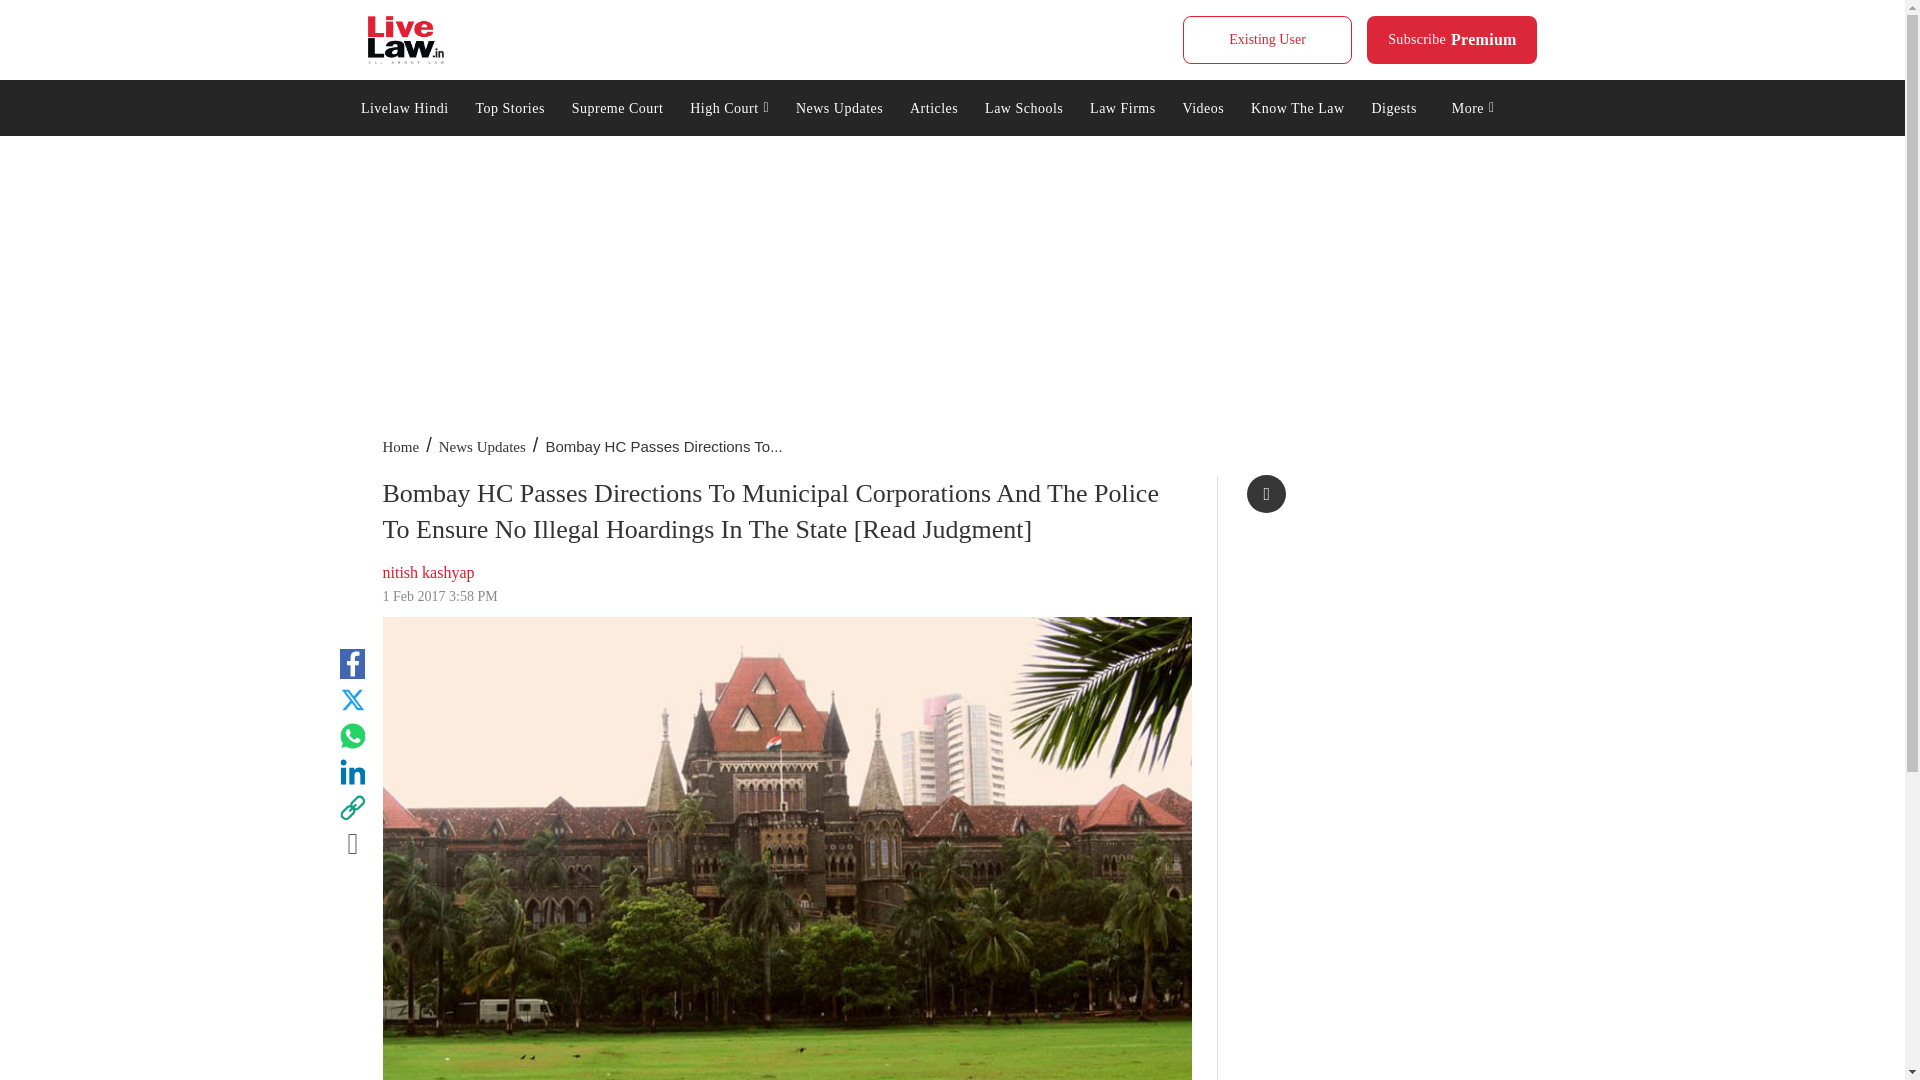 This screenshot has width=1920, height=1080. I want to click on Livelaw Hindi, so click(510, 106).